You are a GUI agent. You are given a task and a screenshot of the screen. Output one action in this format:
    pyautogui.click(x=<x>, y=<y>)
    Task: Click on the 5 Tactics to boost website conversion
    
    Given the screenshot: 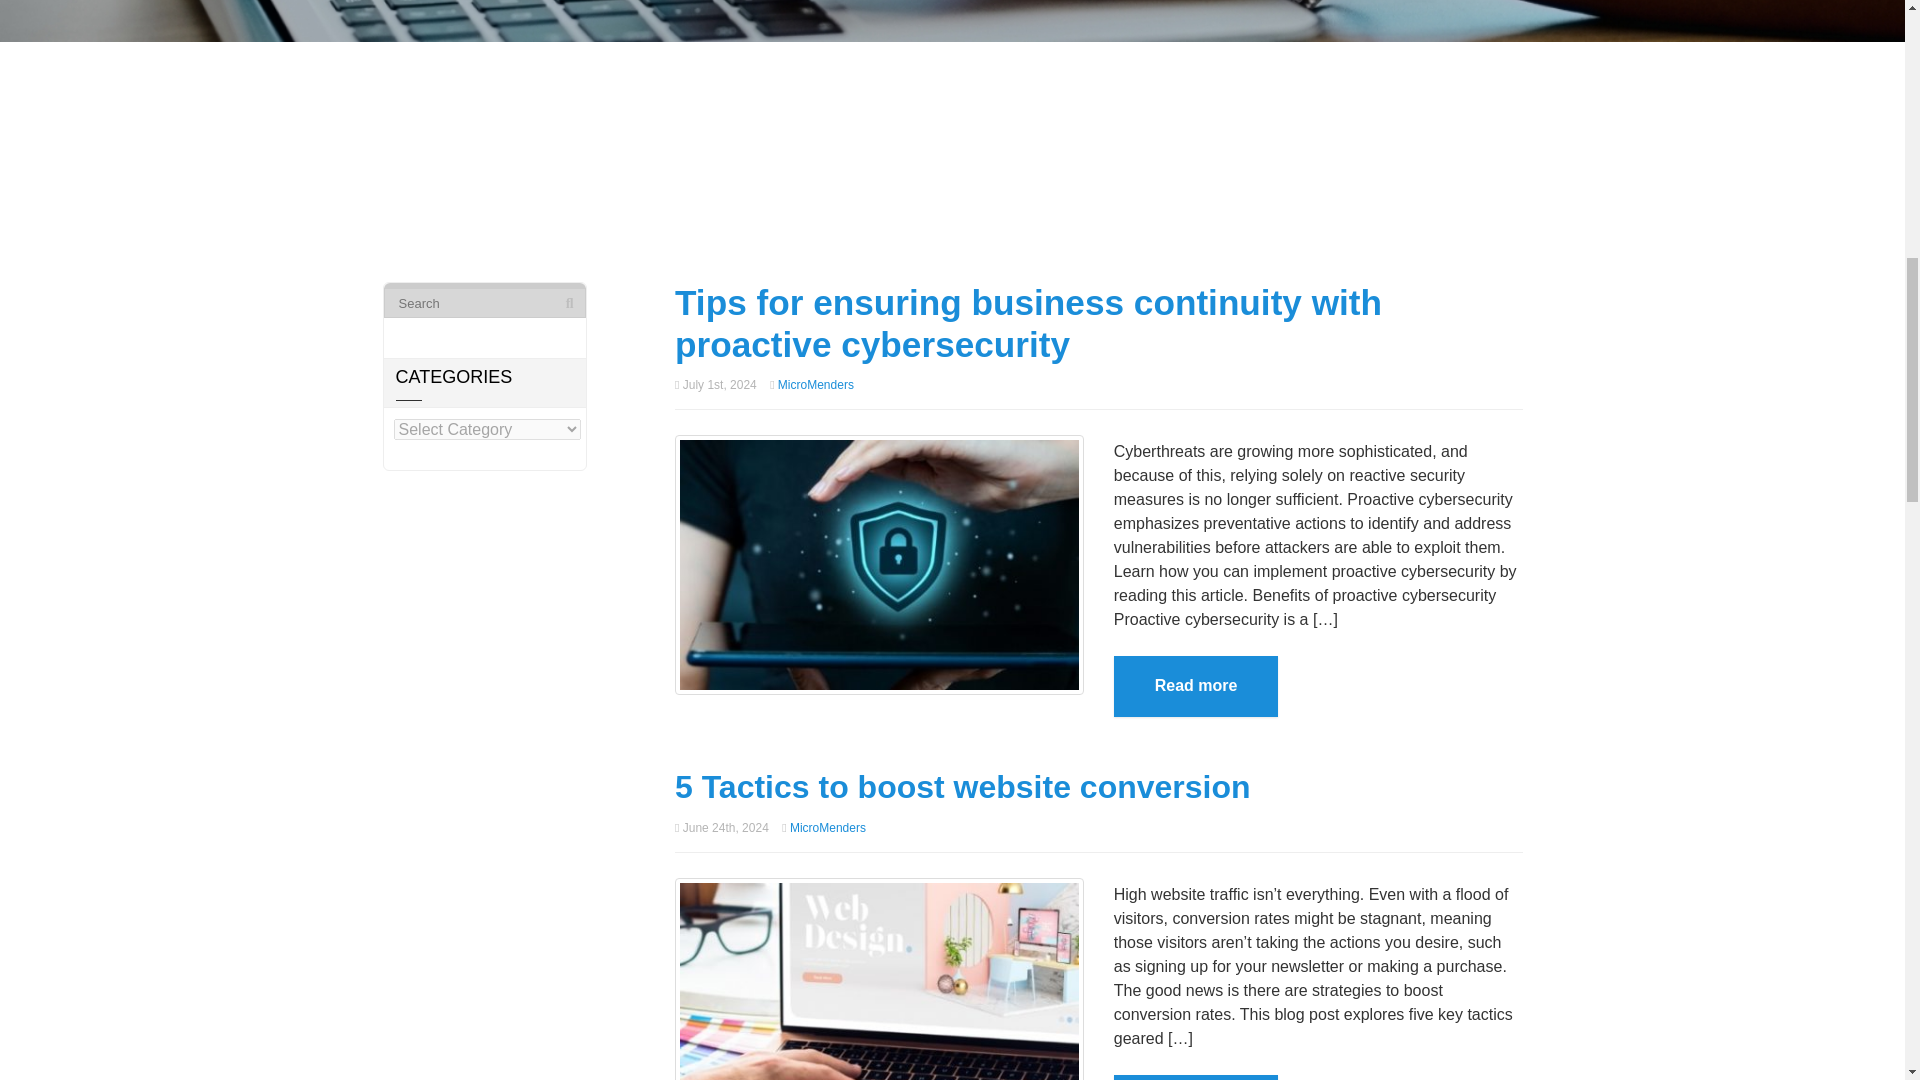 What is the action you would take?
    pyautogui.click(x=880, y=1006)
    